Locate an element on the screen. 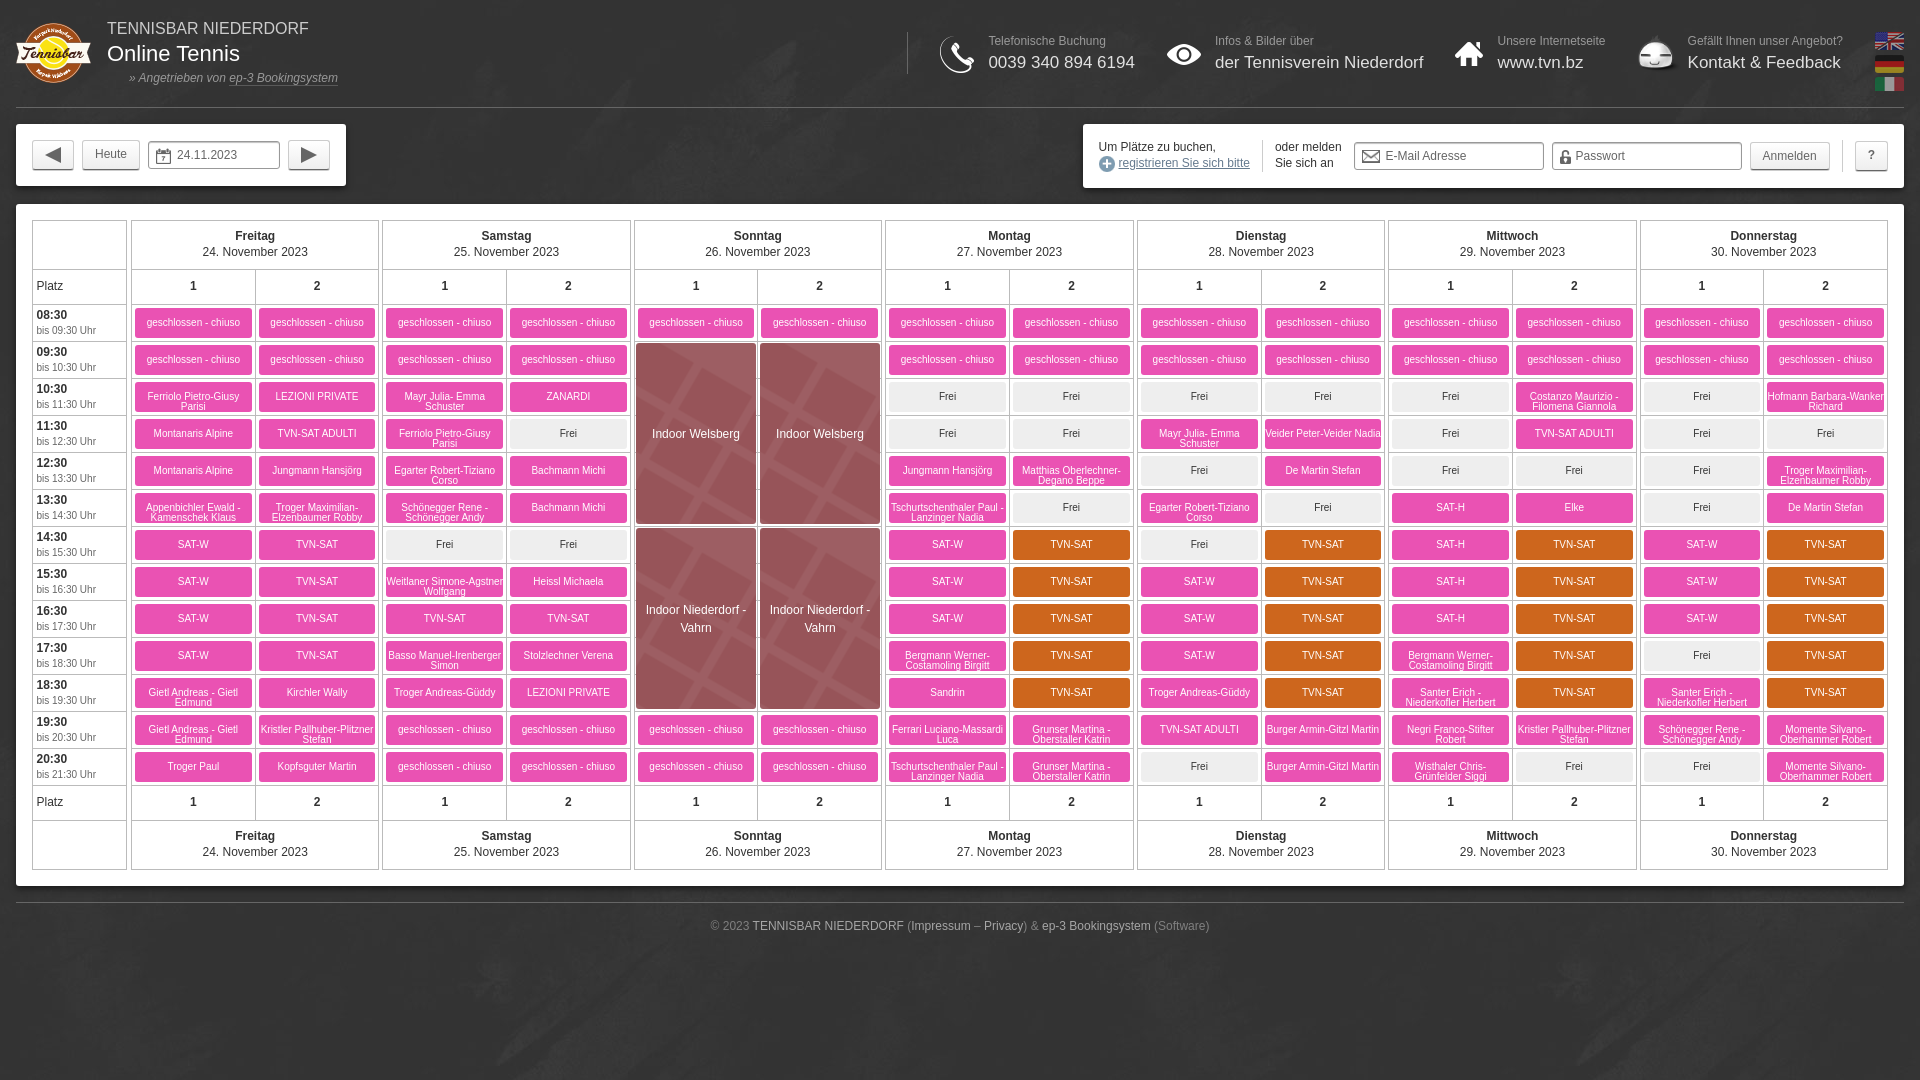 The width and height of the screenshot is (1920, 1080). geschlossen - chiuso is located at coordinates (444, 360).